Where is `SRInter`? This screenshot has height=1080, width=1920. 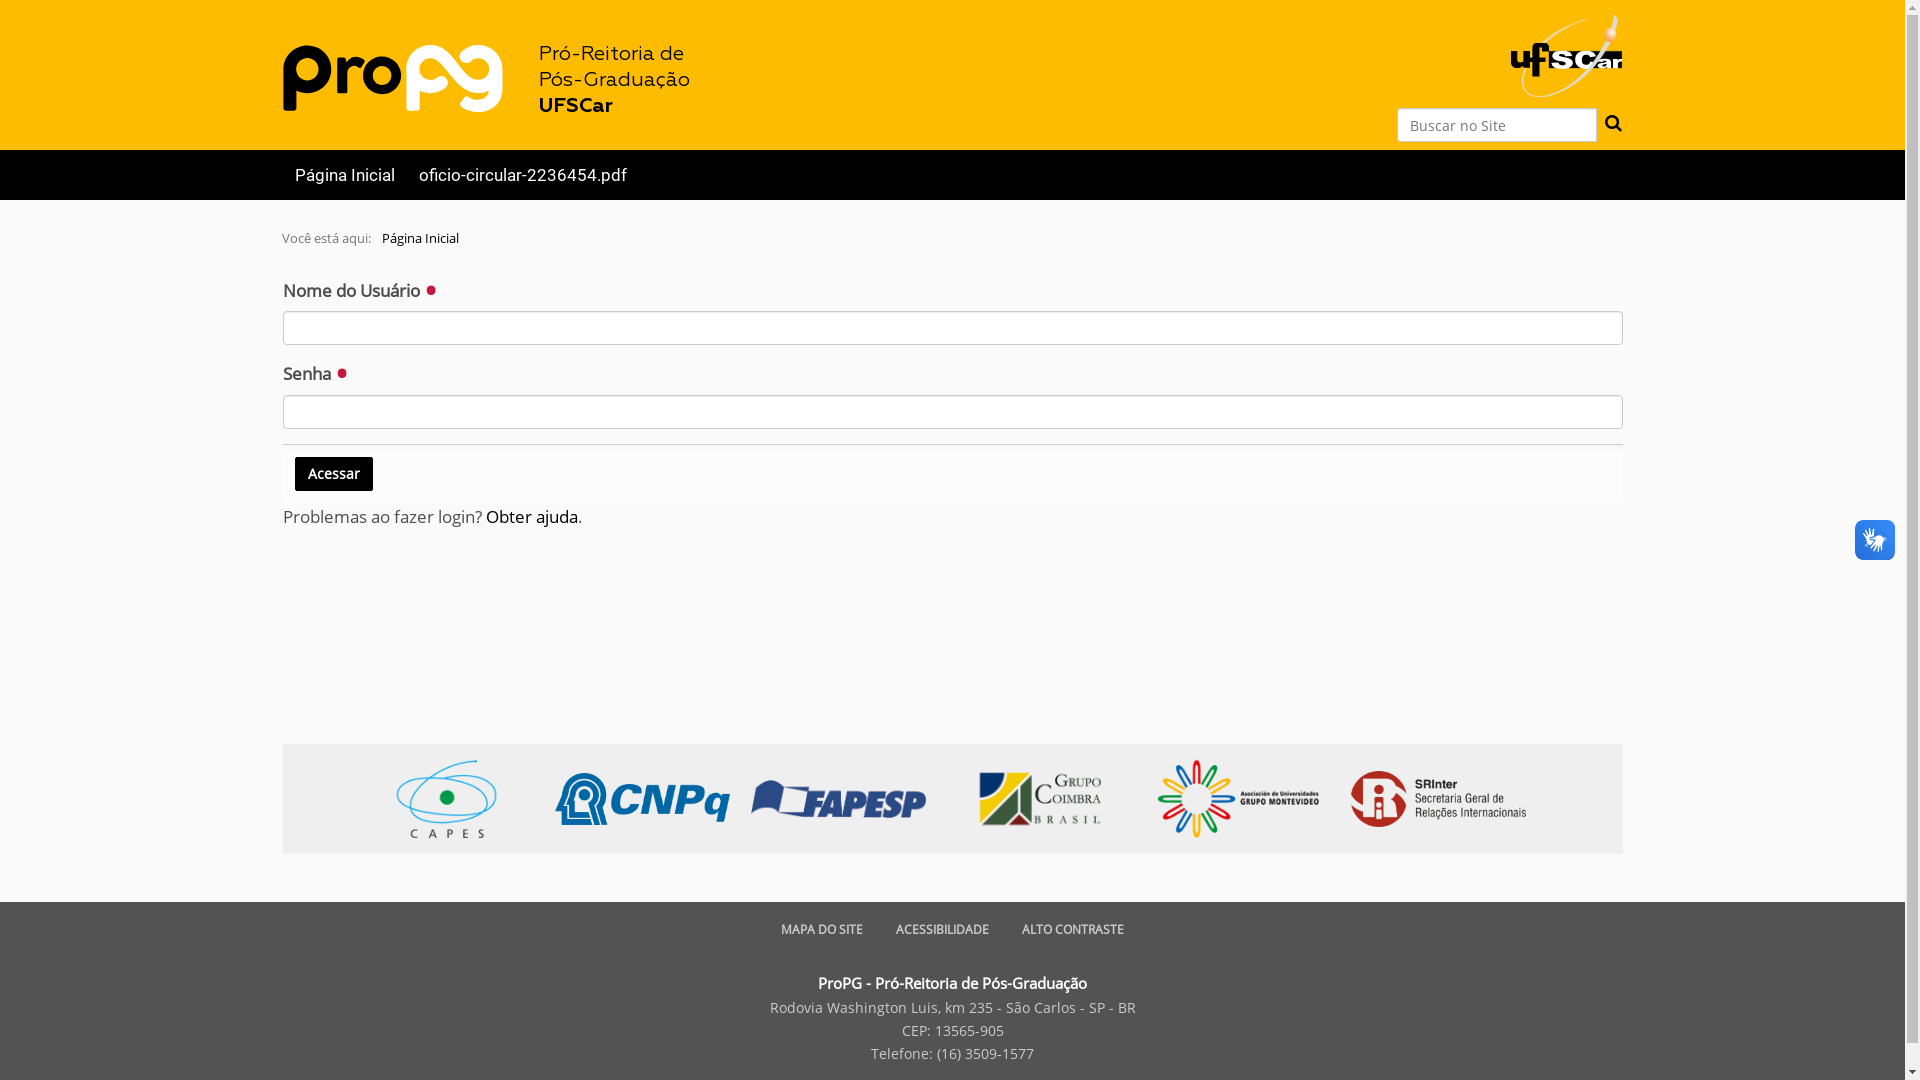 SRInter is located at coordinates (1440, 799).